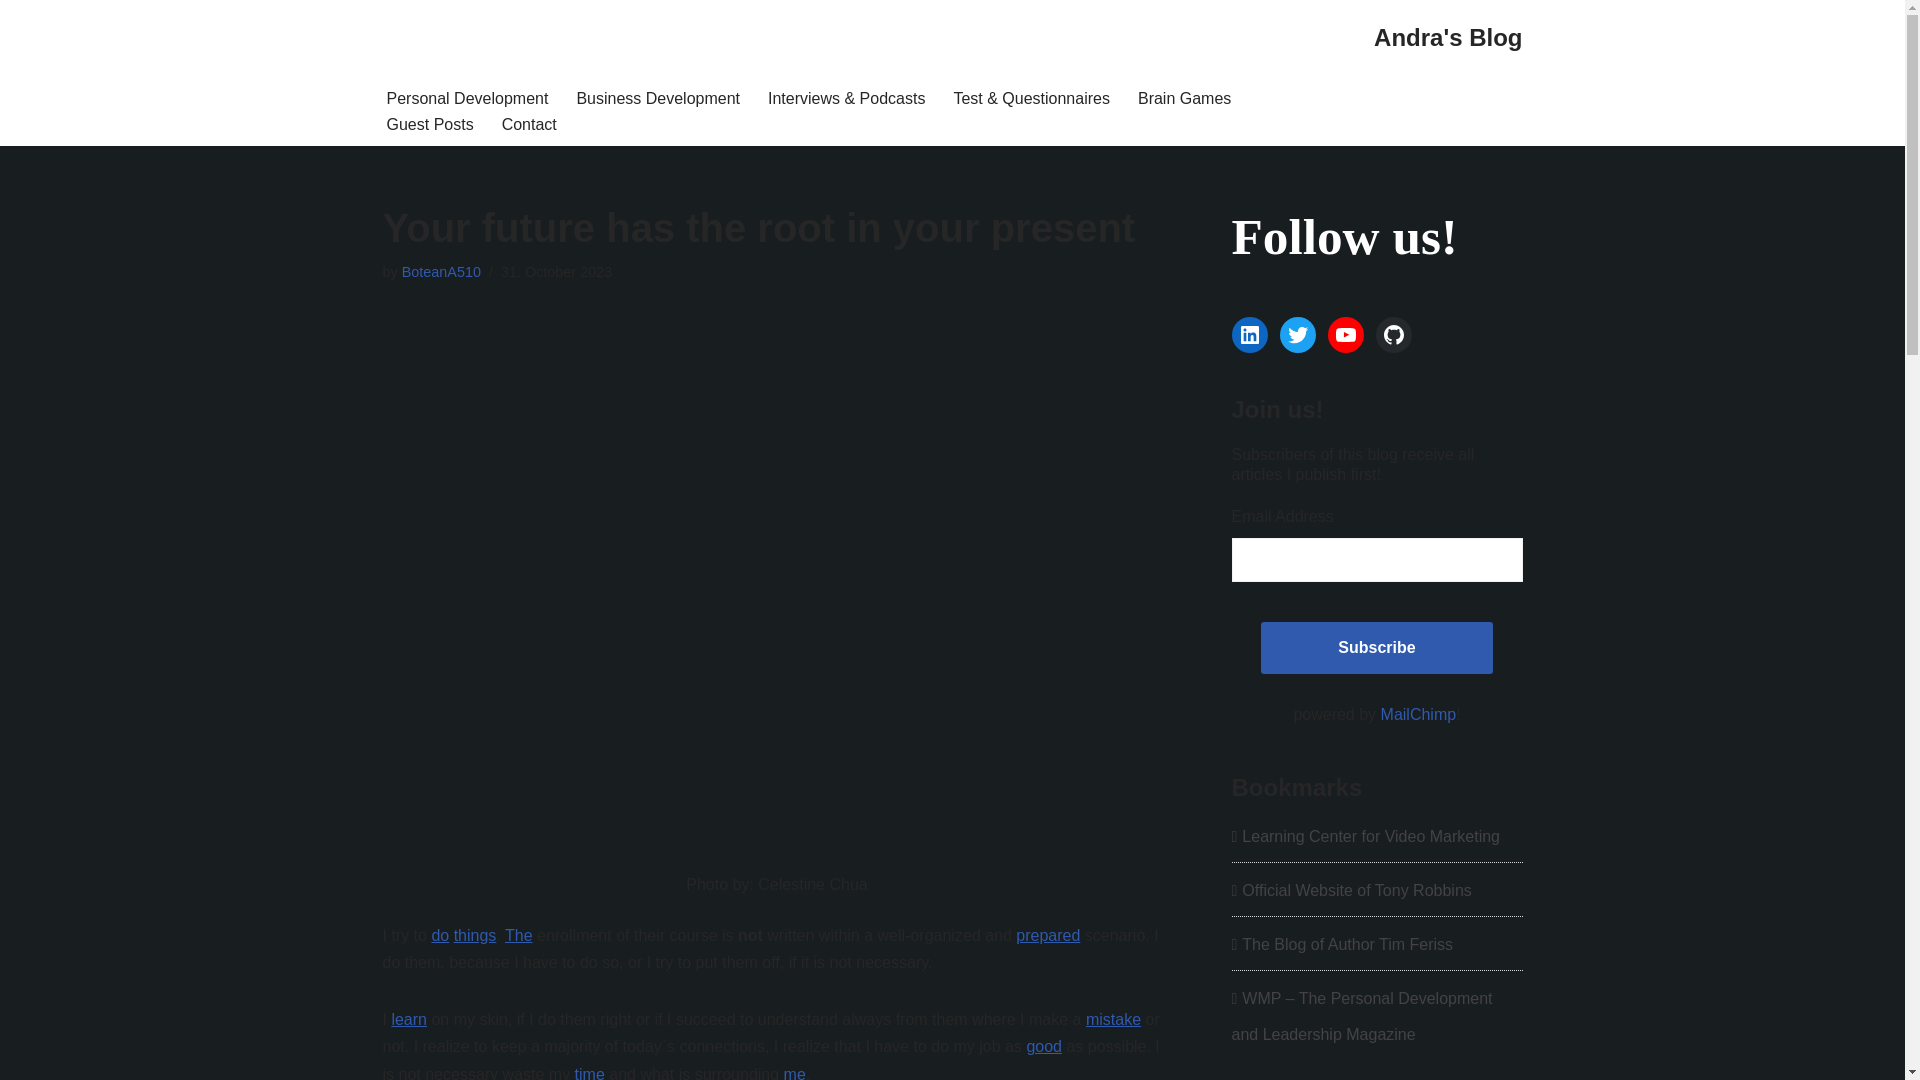 The image size is (1920, 1080). I want to click on me, so click(794, 1072).